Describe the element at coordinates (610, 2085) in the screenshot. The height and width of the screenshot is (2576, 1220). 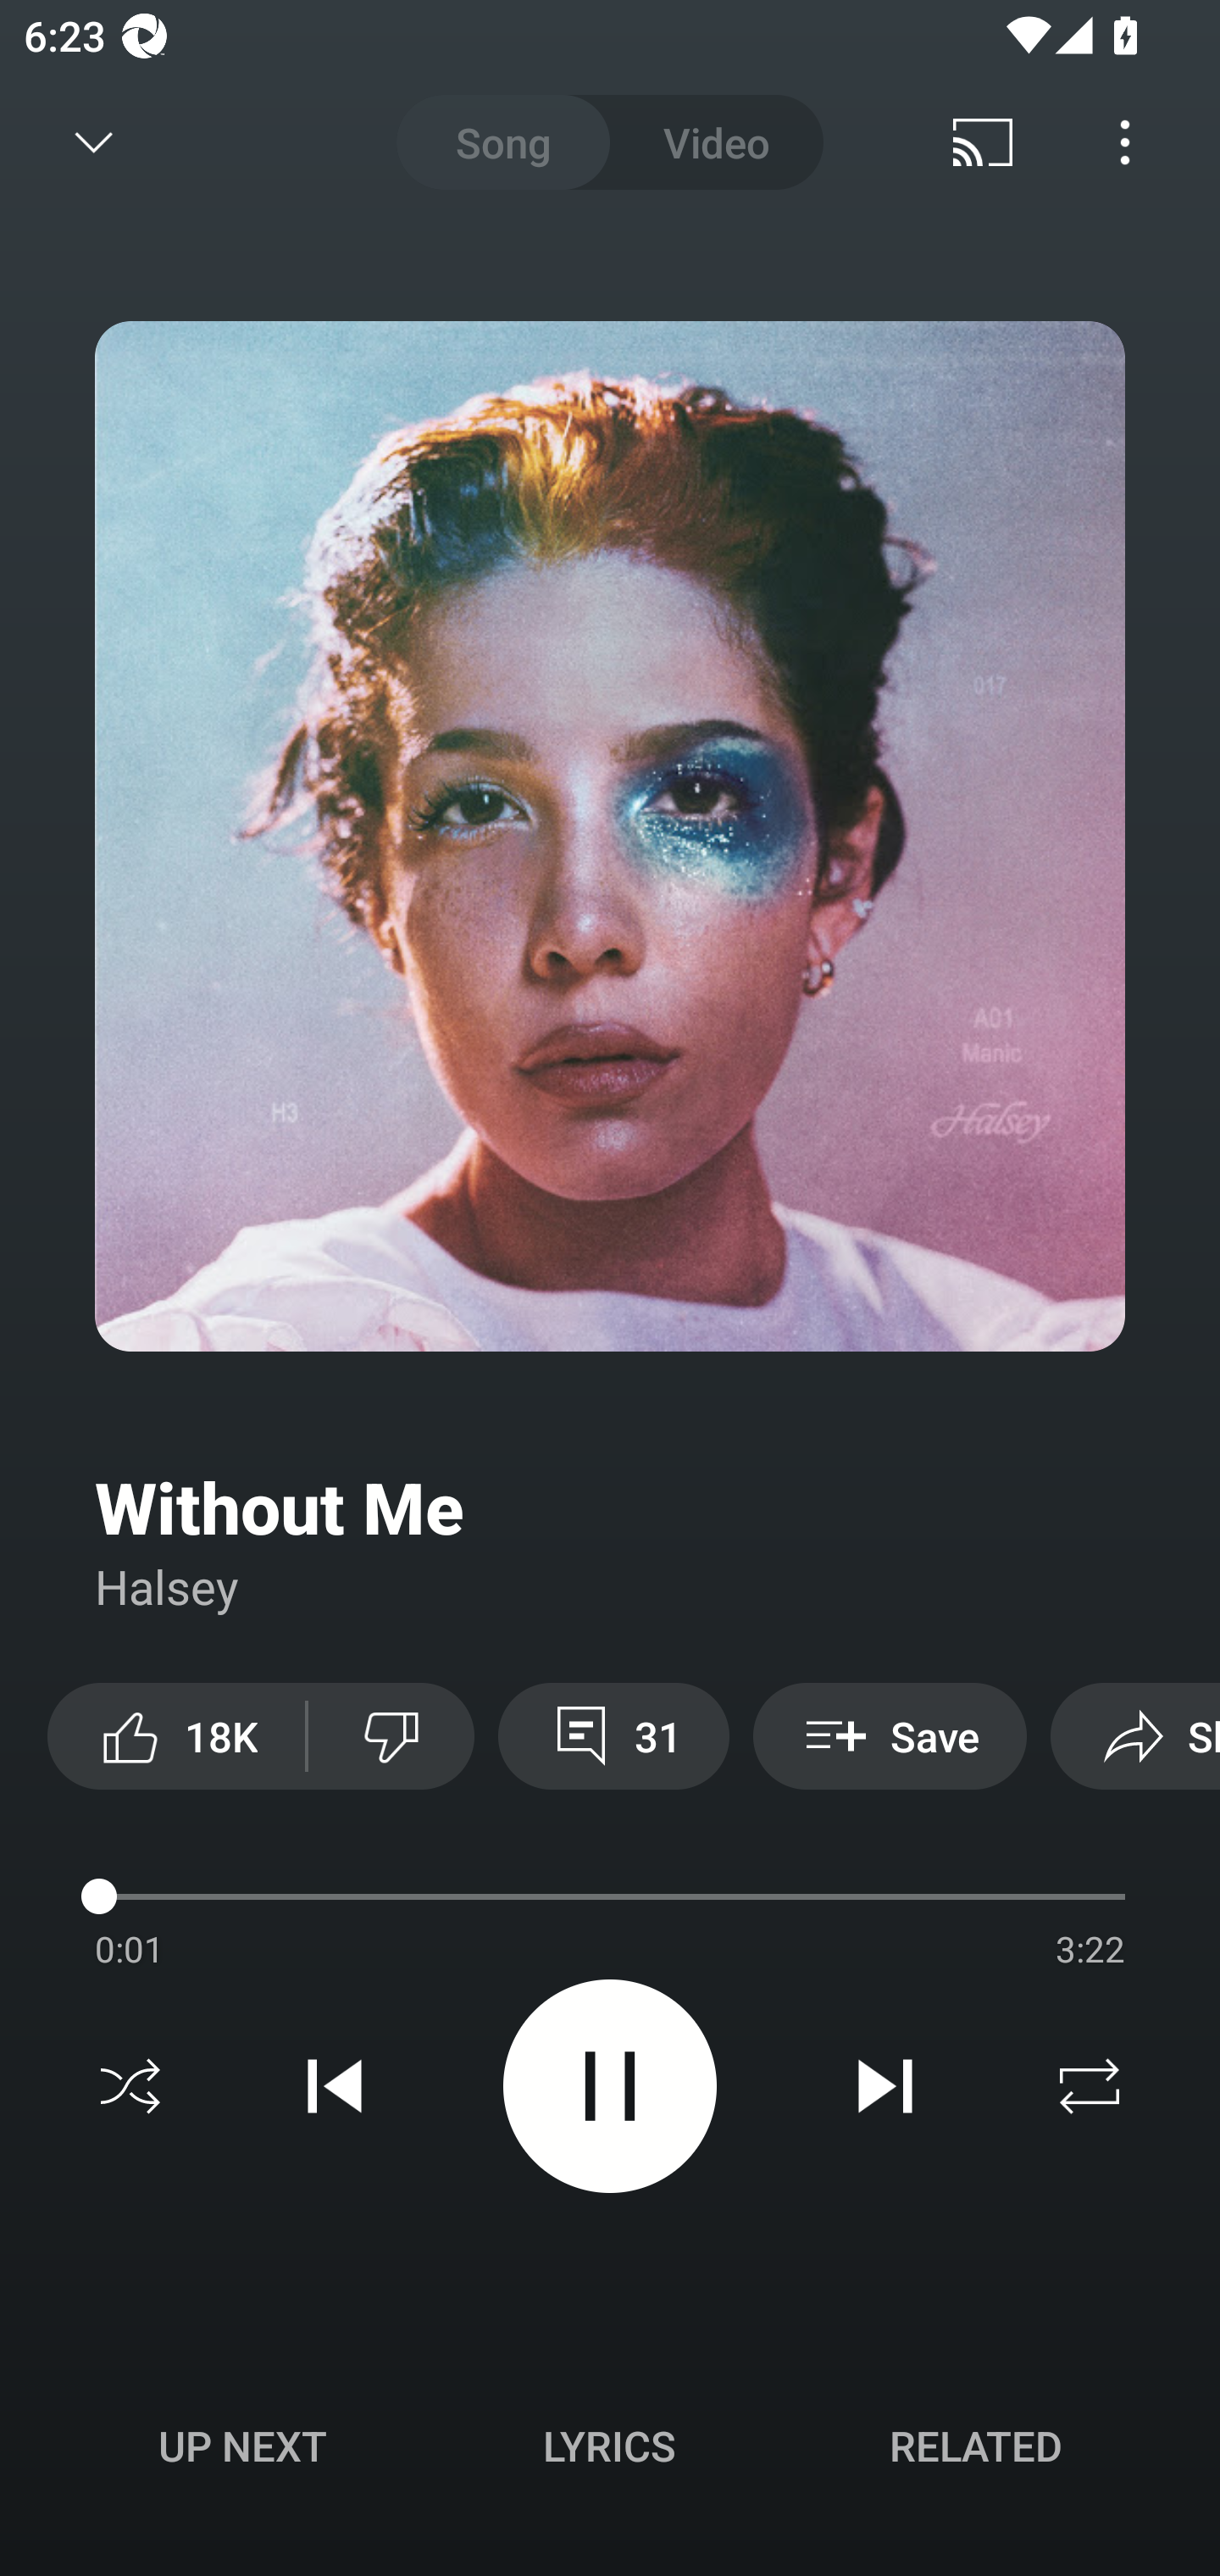
I see `Pause video` at that location.